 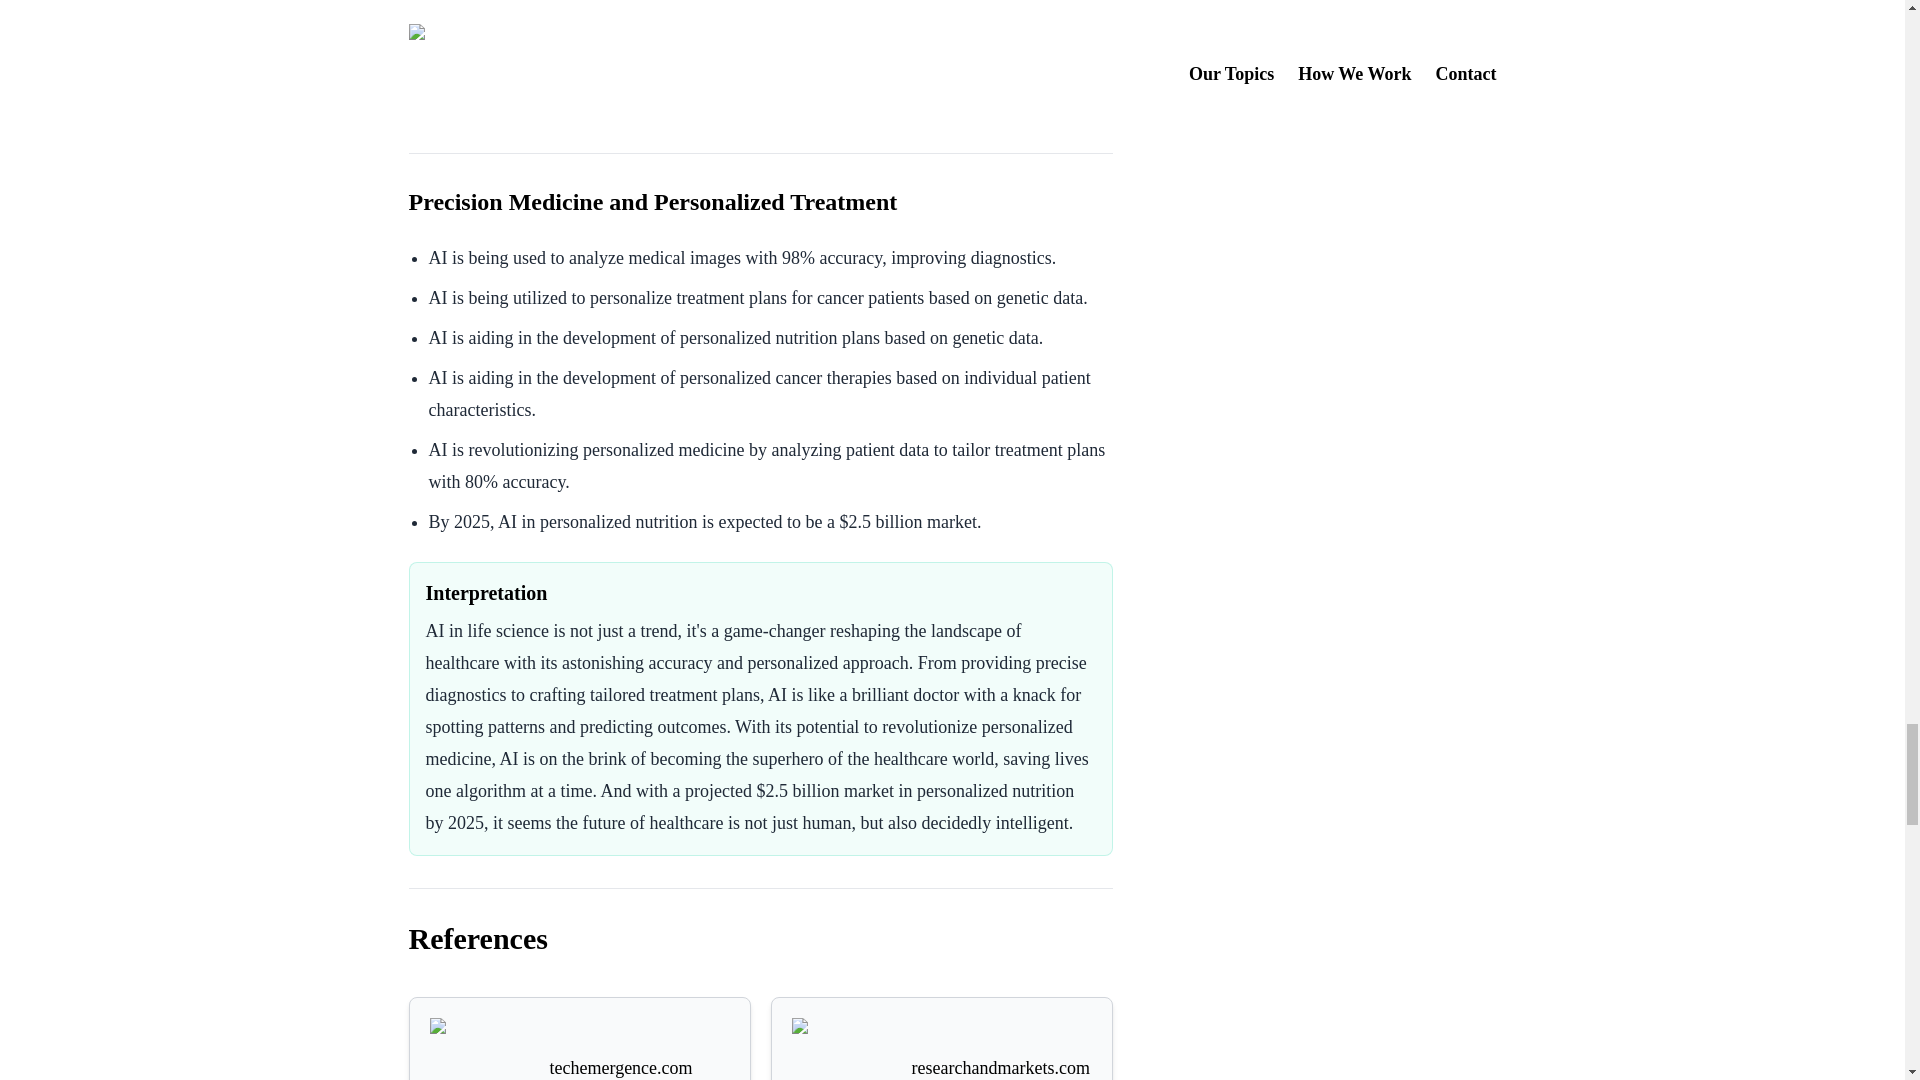 I want to click on researchandmarkets.com, so click(x=942, y=1049).